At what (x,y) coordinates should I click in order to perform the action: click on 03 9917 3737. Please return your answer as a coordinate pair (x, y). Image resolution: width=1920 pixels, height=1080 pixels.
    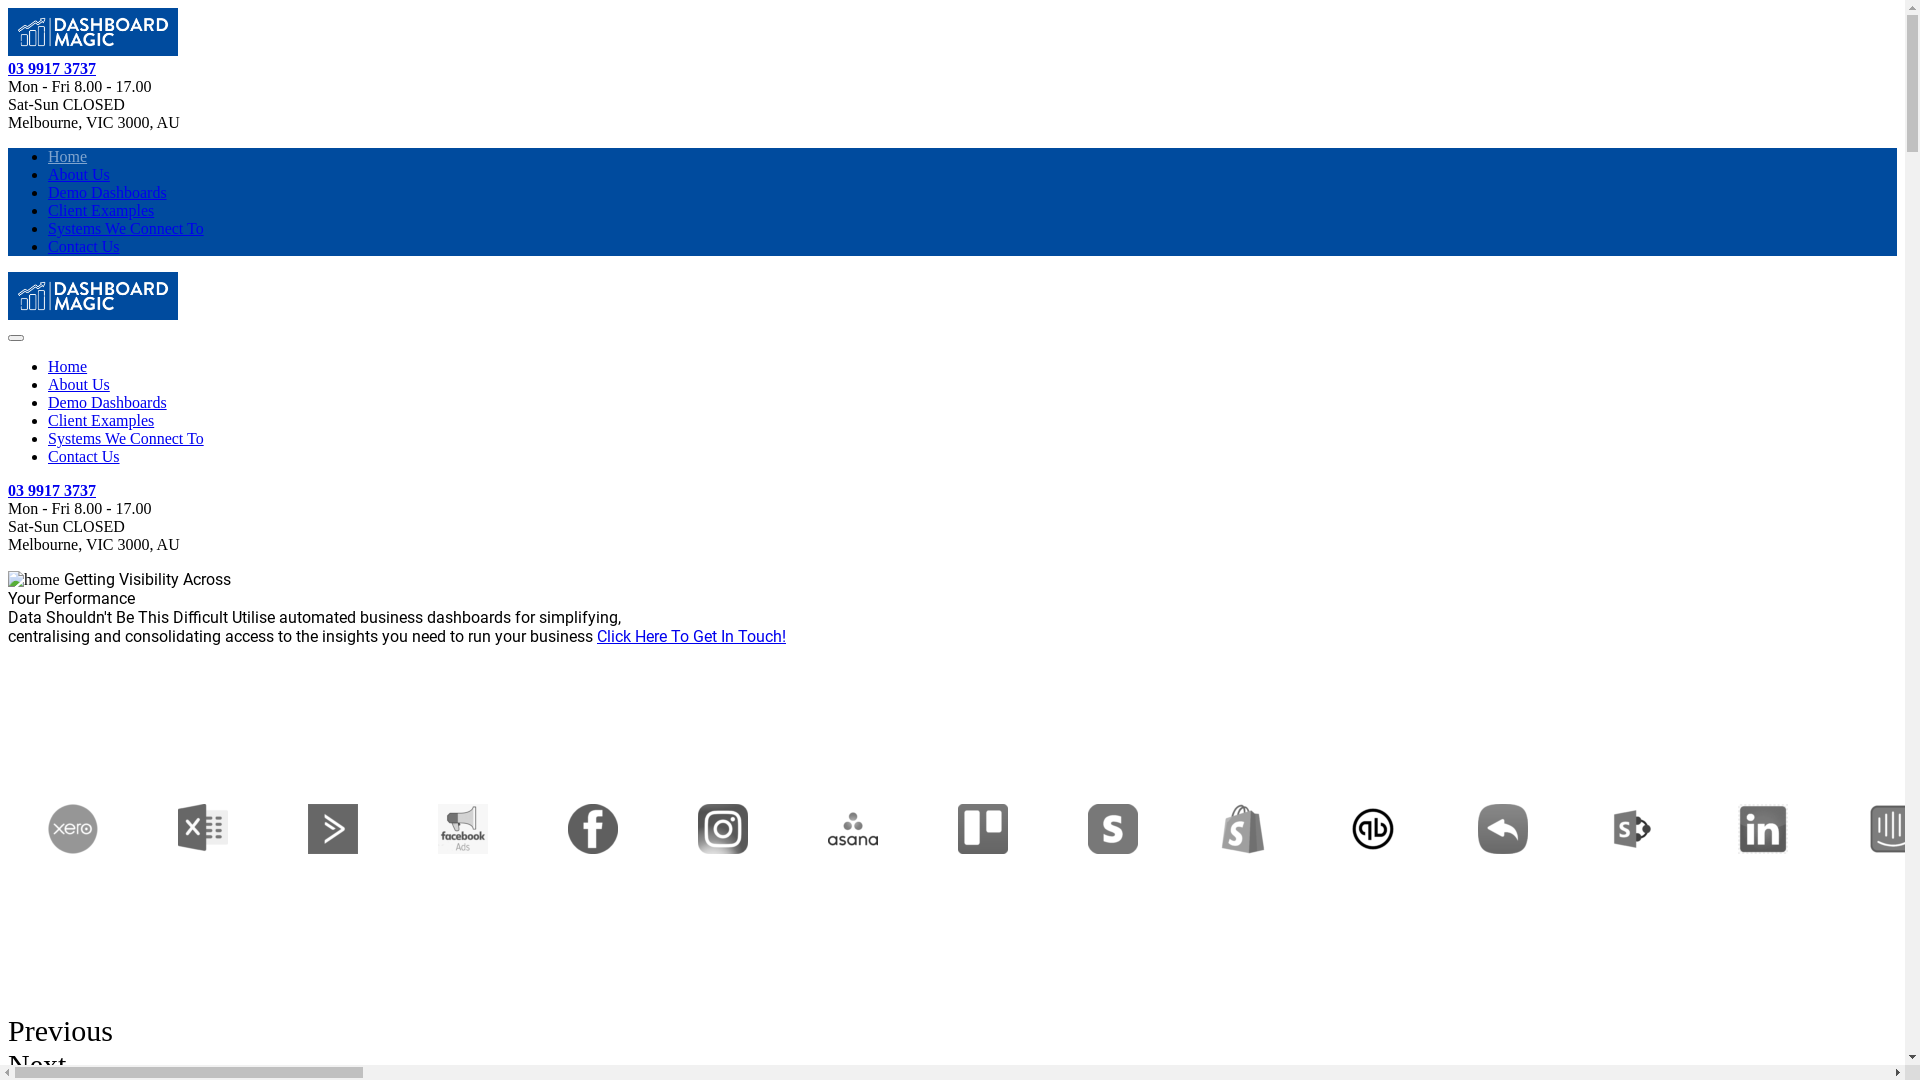
    Looking at the image, I should click on (52, 68).